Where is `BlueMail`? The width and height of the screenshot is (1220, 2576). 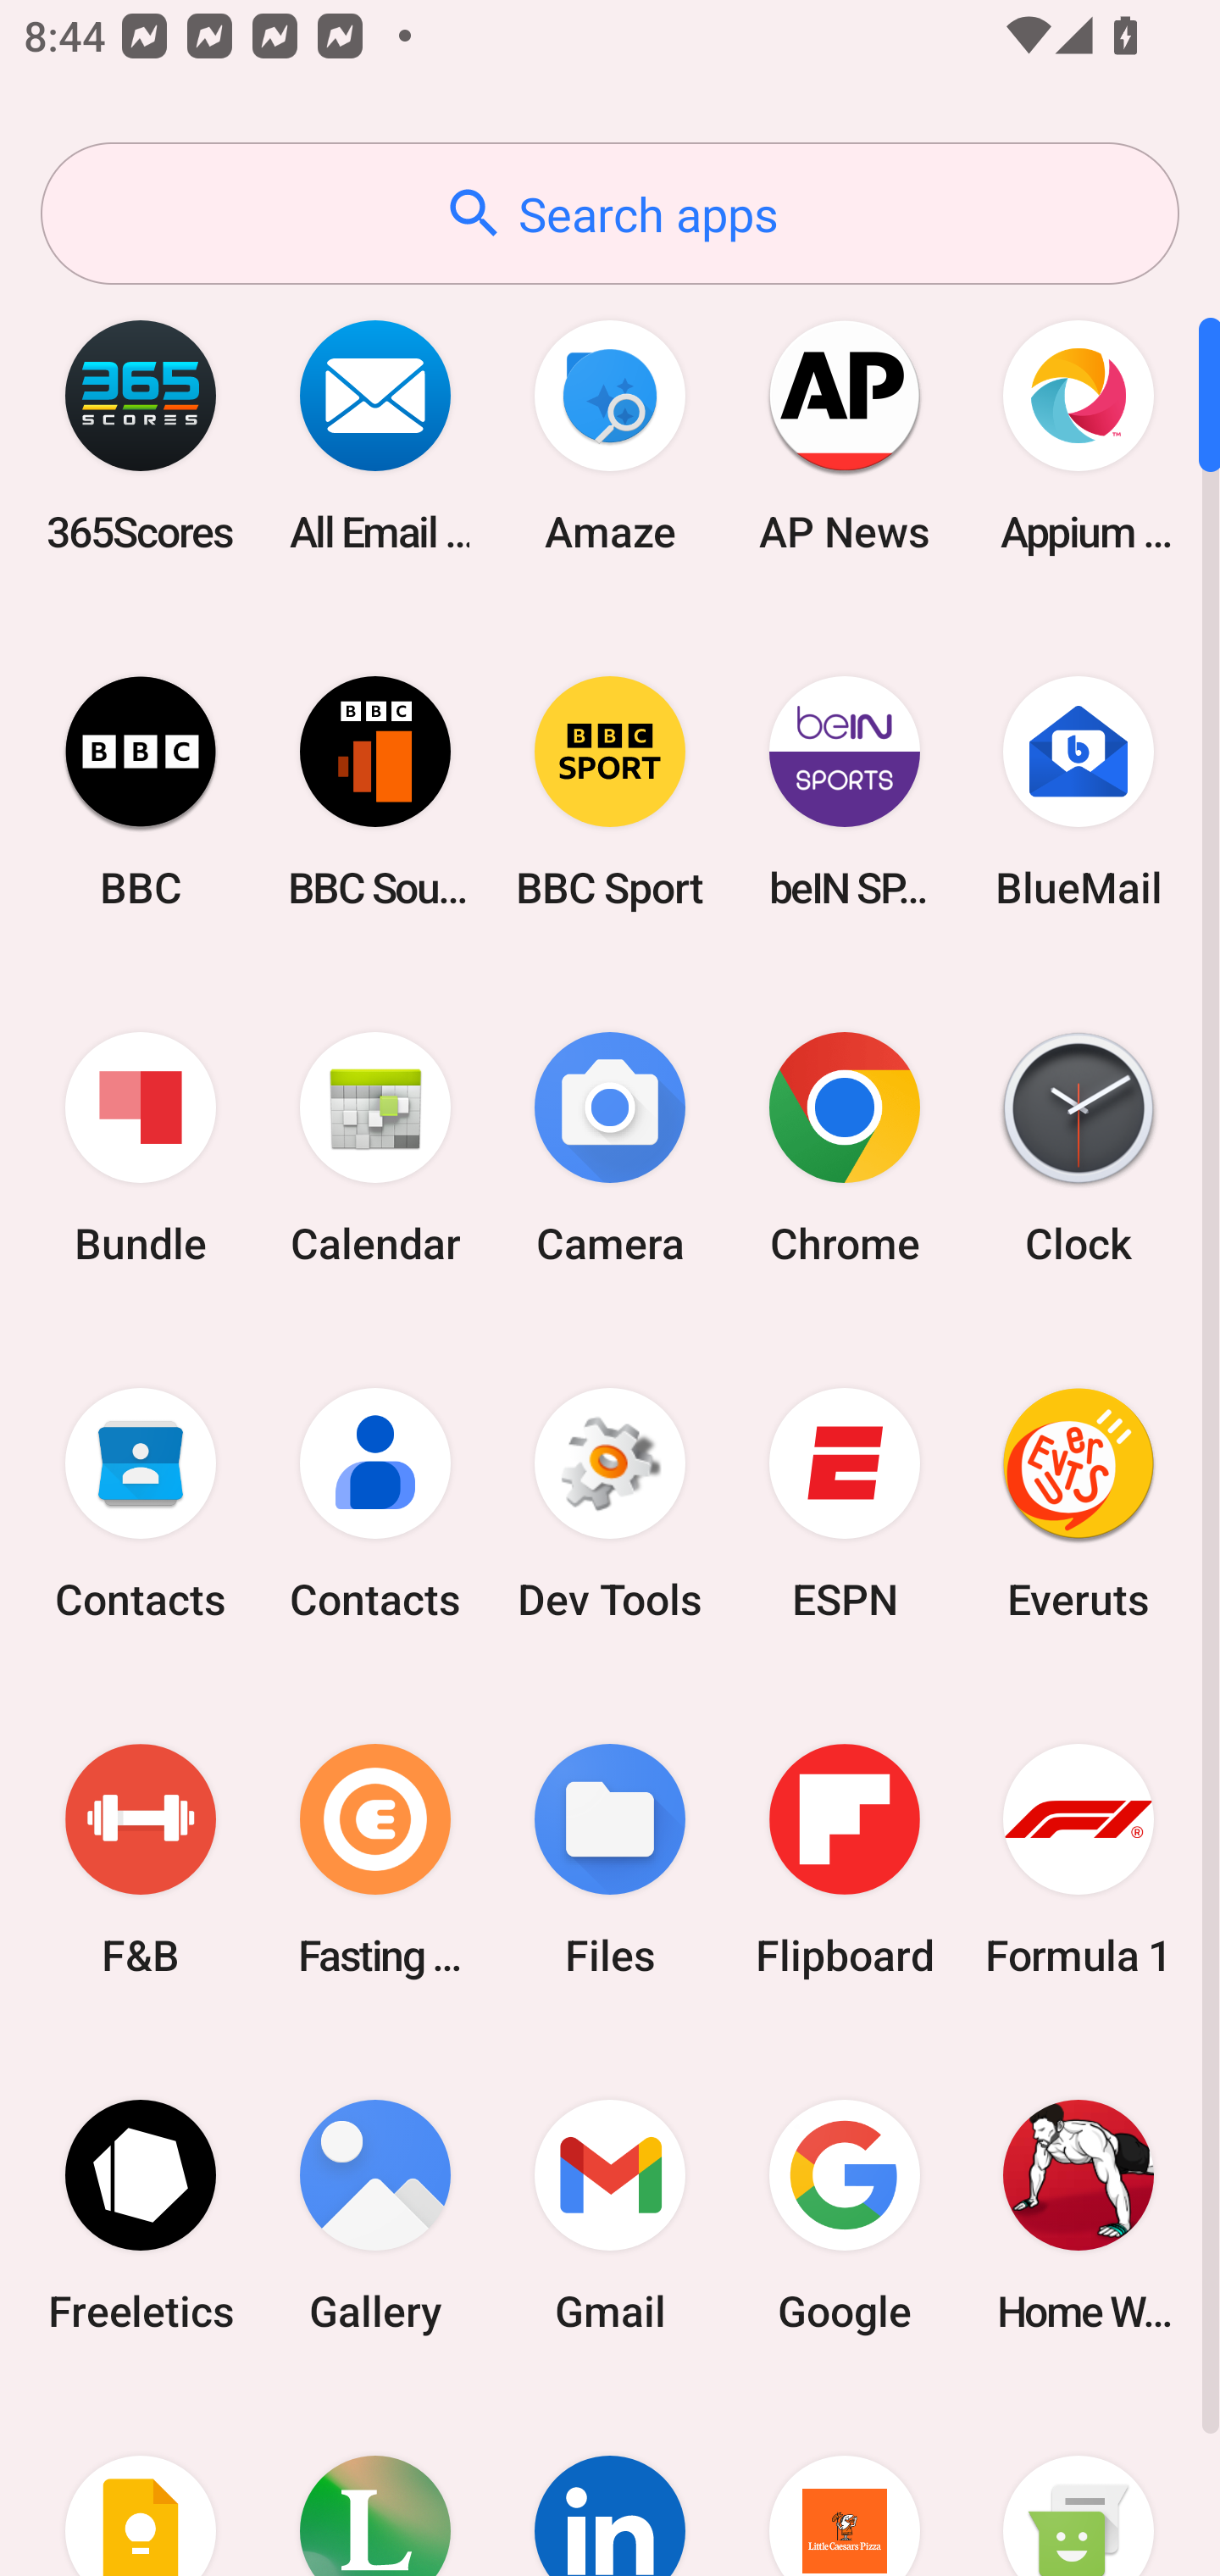 BlueMail is located at coordinates (1079, 791).